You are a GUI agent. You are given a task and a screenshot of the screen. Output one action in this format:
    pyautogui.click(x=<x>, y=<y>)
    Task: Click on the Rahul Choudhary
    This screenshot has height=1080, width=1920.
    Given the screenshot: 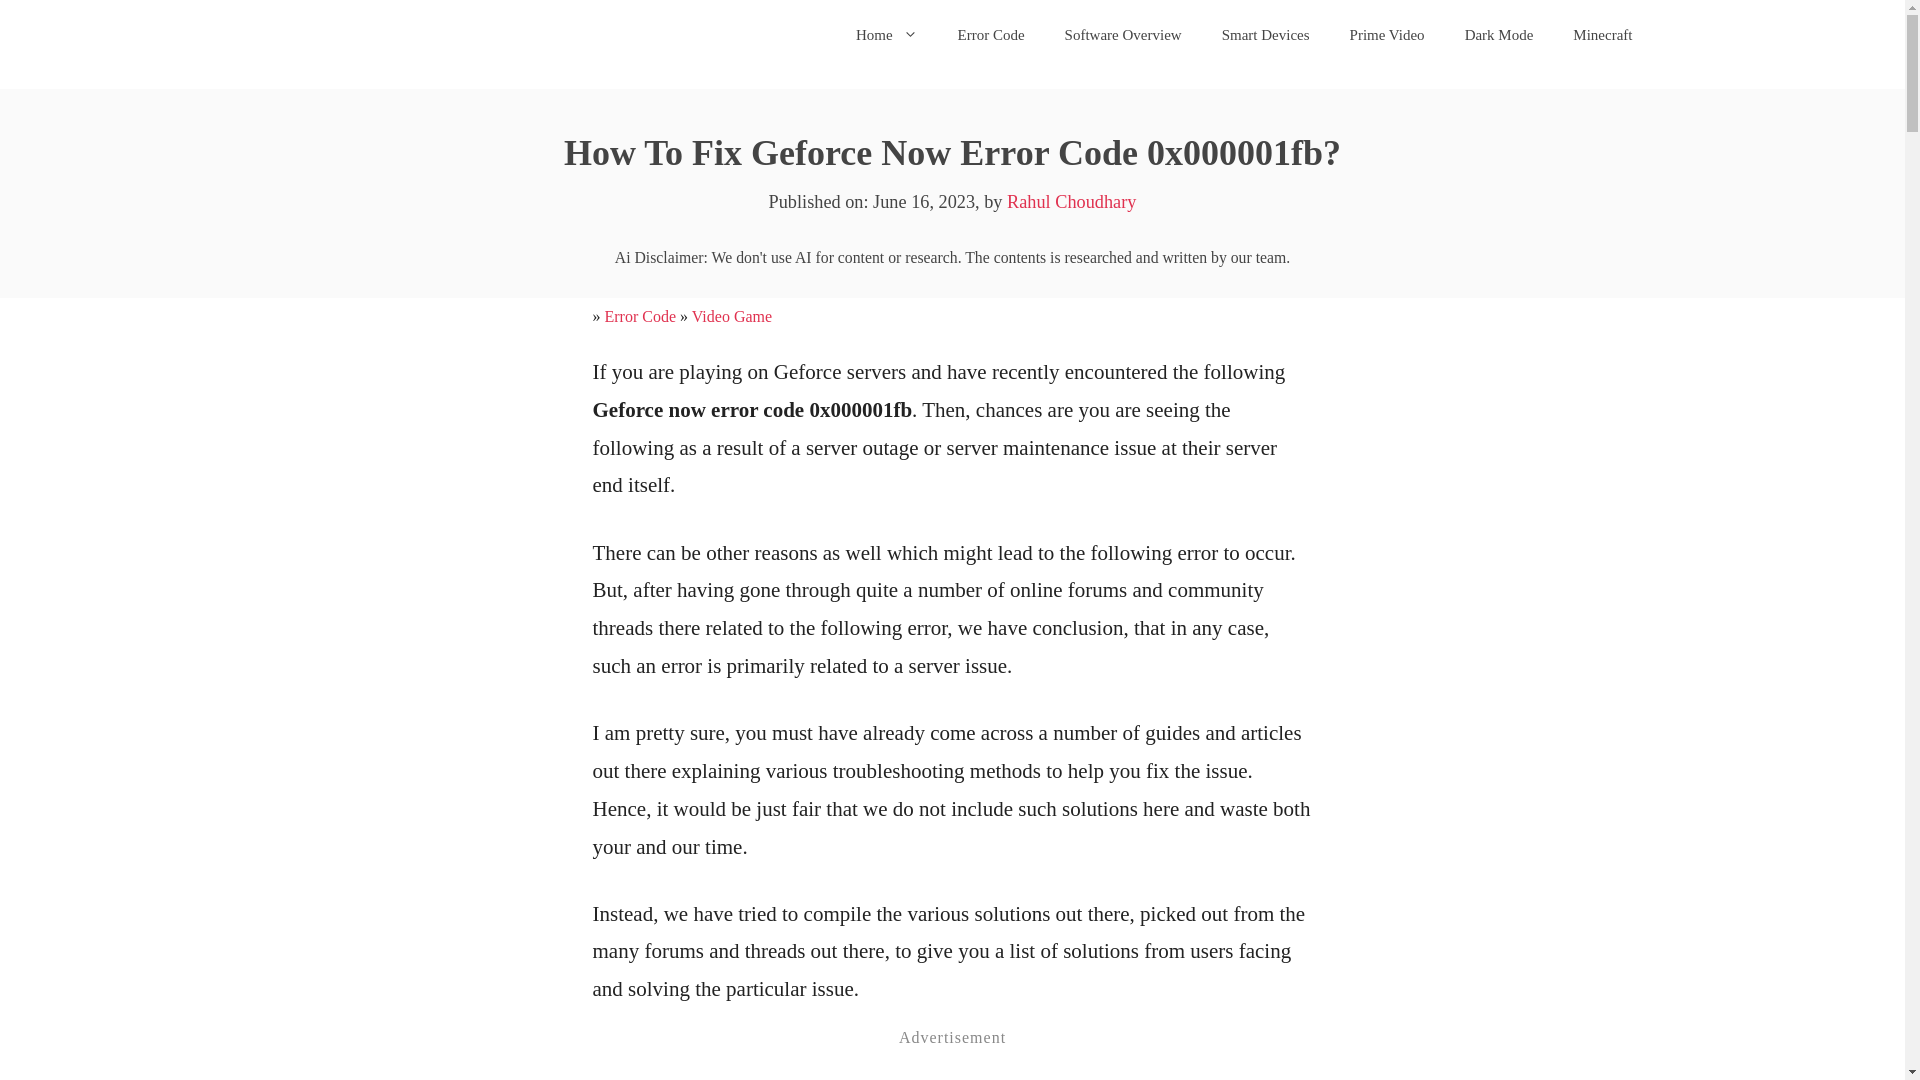 What is the action you would take?
    pyautogui.click(x=1071, y=202)
    